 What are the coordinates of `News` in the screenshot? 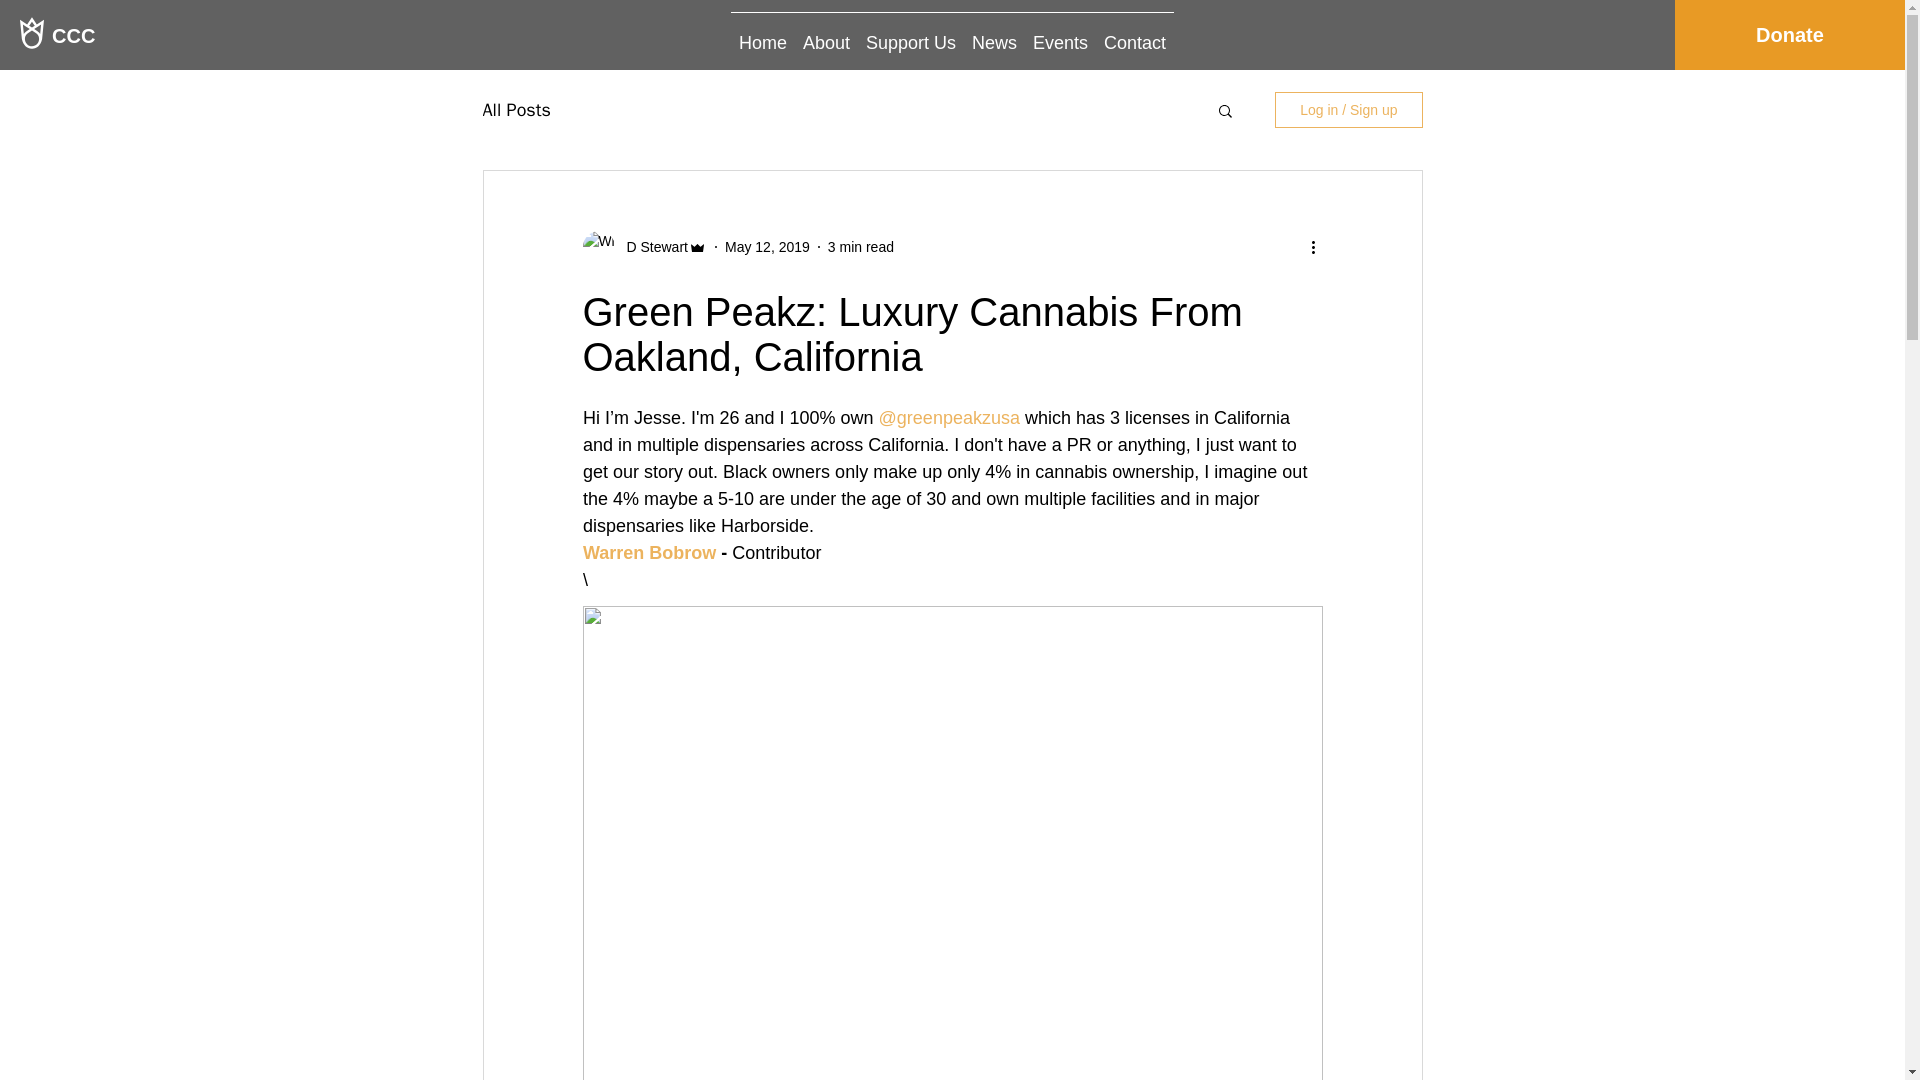 It's located at (994, 34).